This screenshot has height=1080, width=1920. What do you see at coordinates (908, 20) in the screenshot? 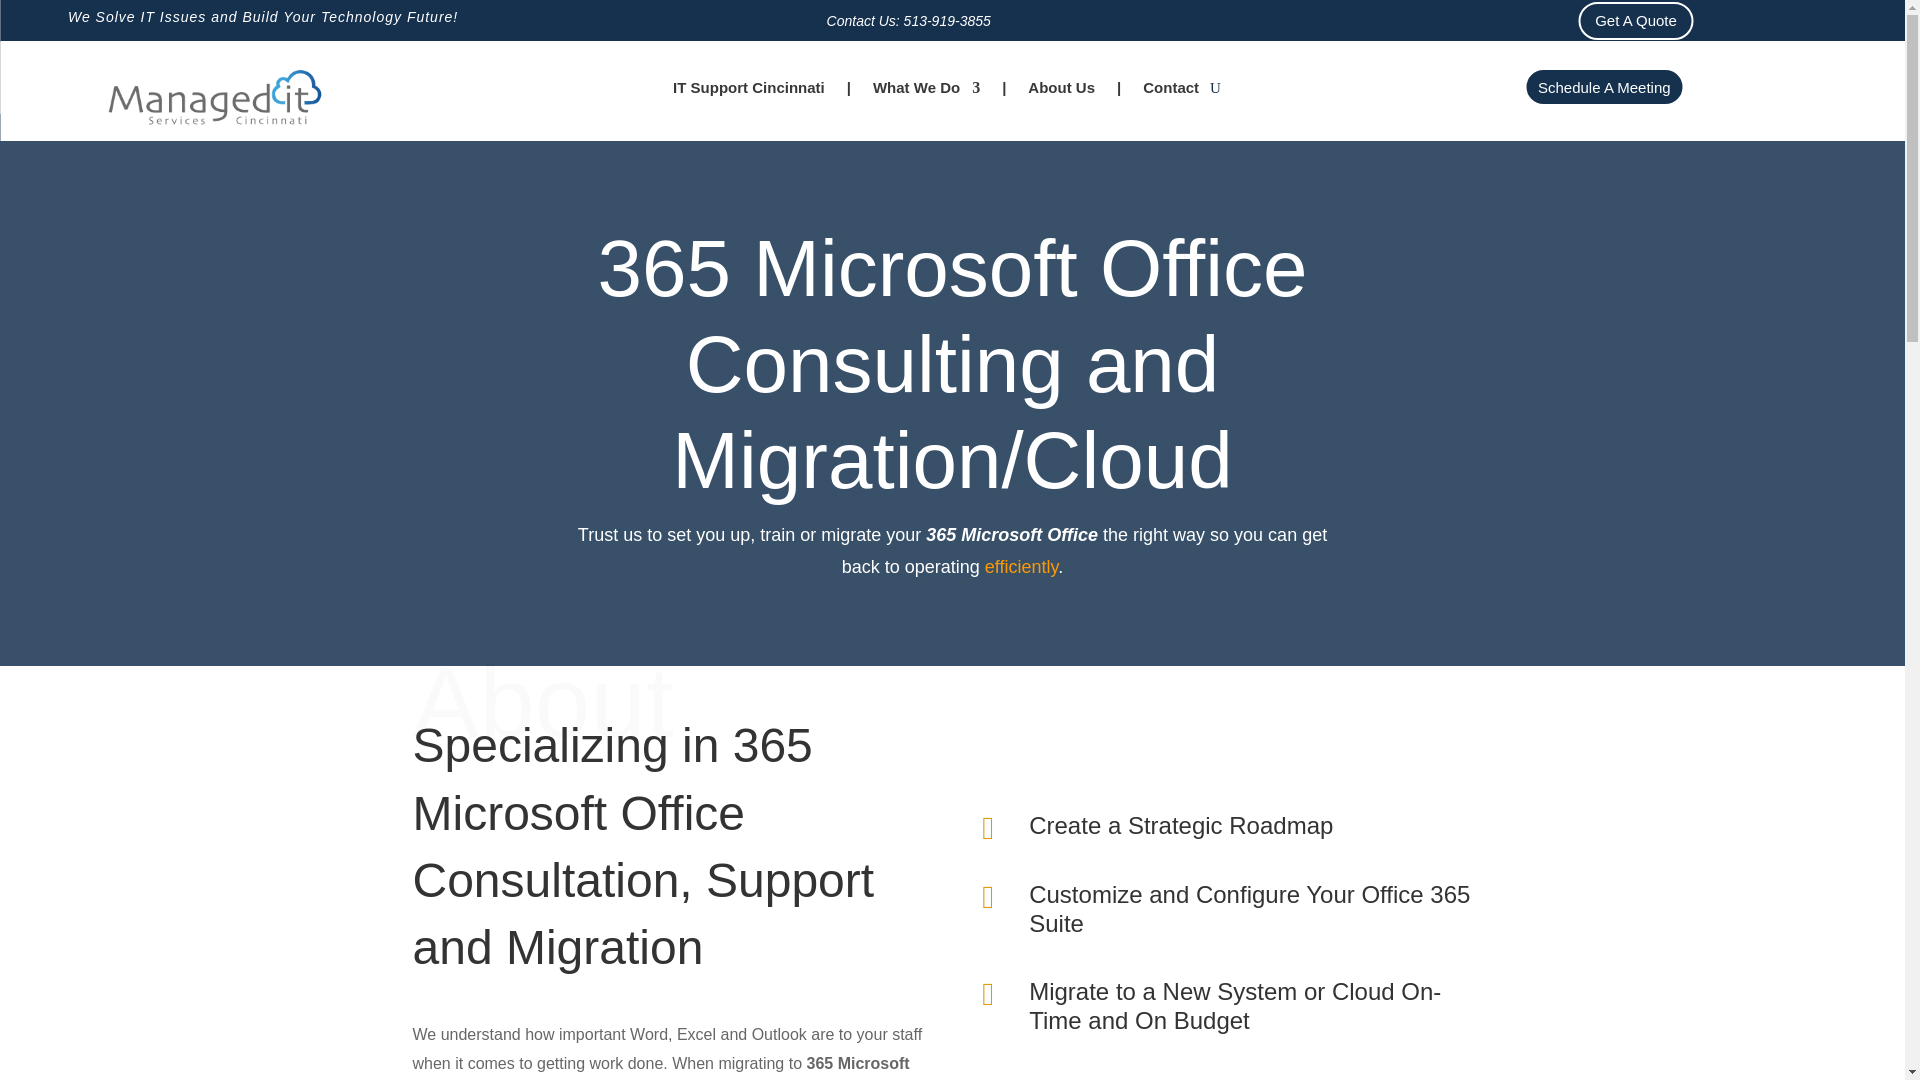
I see `Contact Us: 513-919-3855` at bounding box center [908, 20].